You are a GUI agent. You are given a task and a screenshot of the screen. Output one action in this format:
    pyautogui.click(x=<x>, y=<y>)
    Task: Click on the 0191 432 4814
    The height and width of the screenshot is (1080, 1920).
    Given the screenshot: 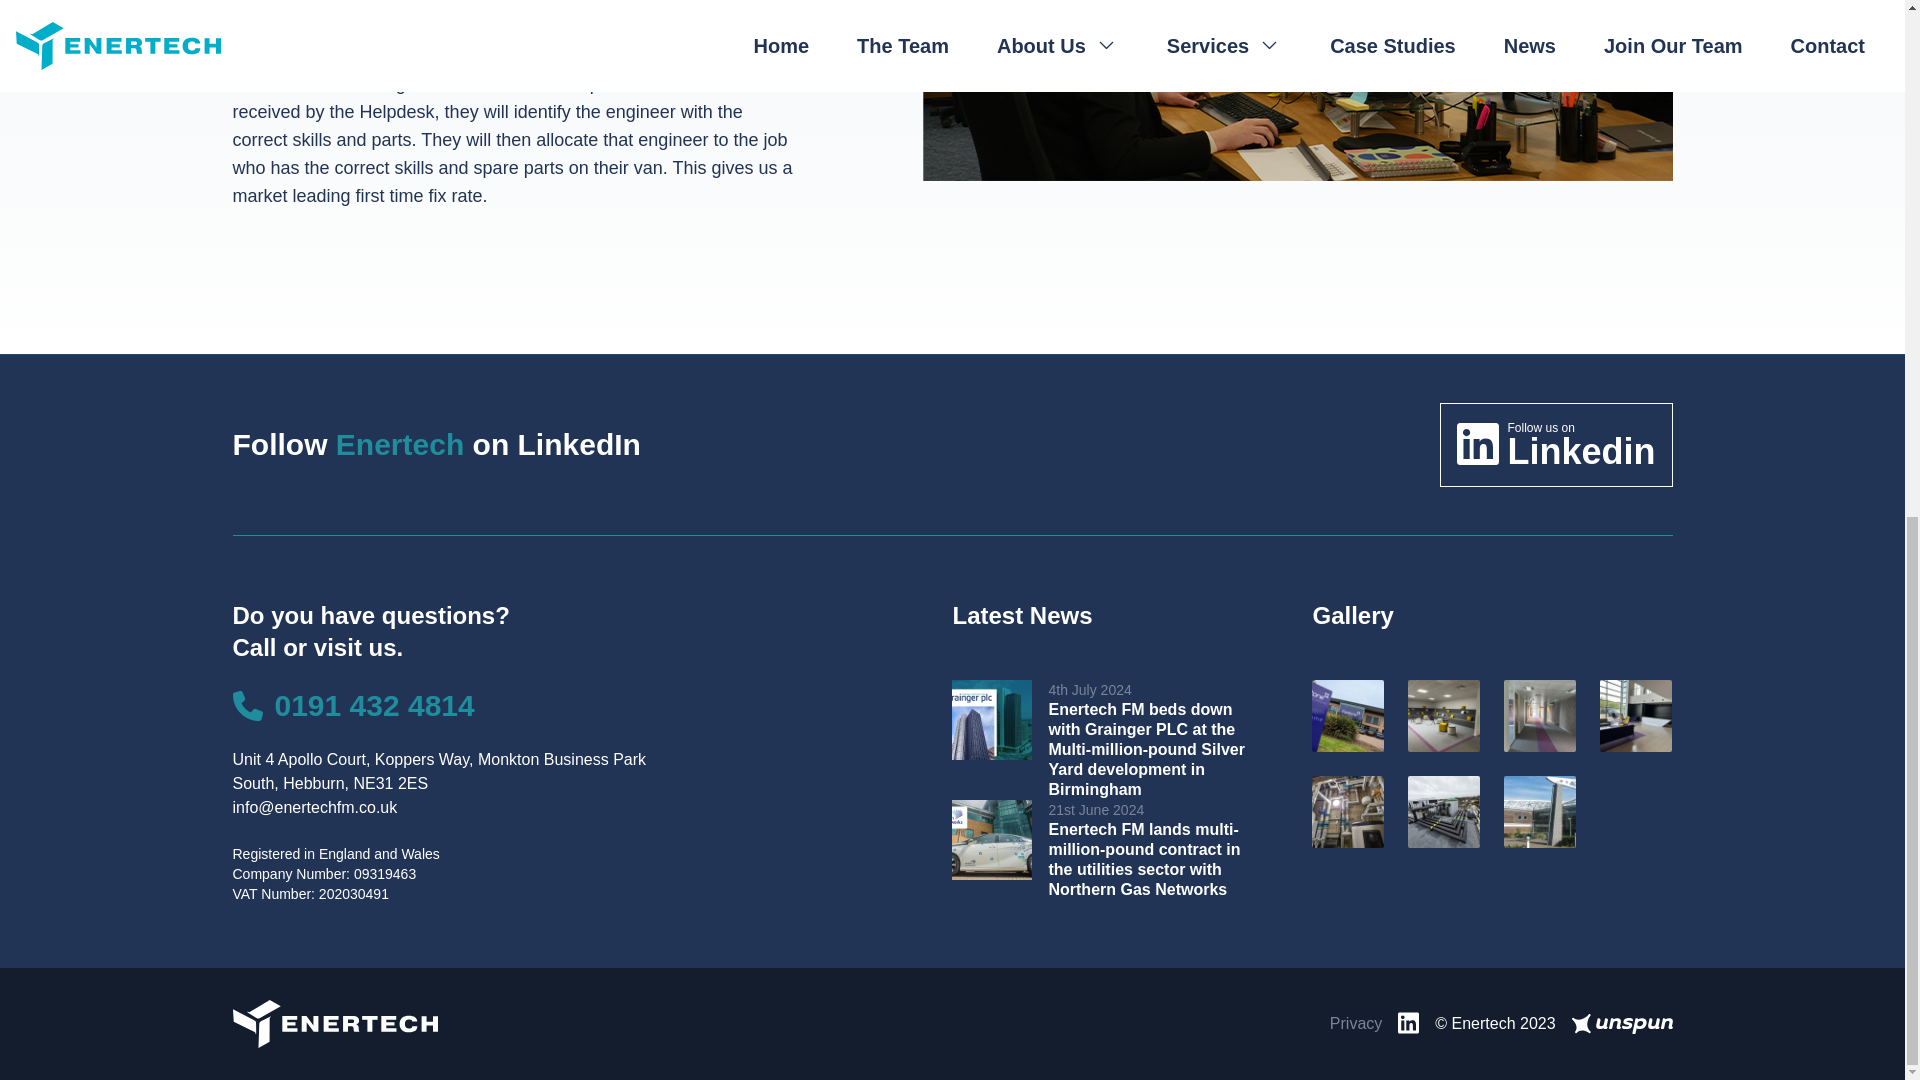 What is the action you would take?
    pyautogui.click(x=1622, y=1024)
    